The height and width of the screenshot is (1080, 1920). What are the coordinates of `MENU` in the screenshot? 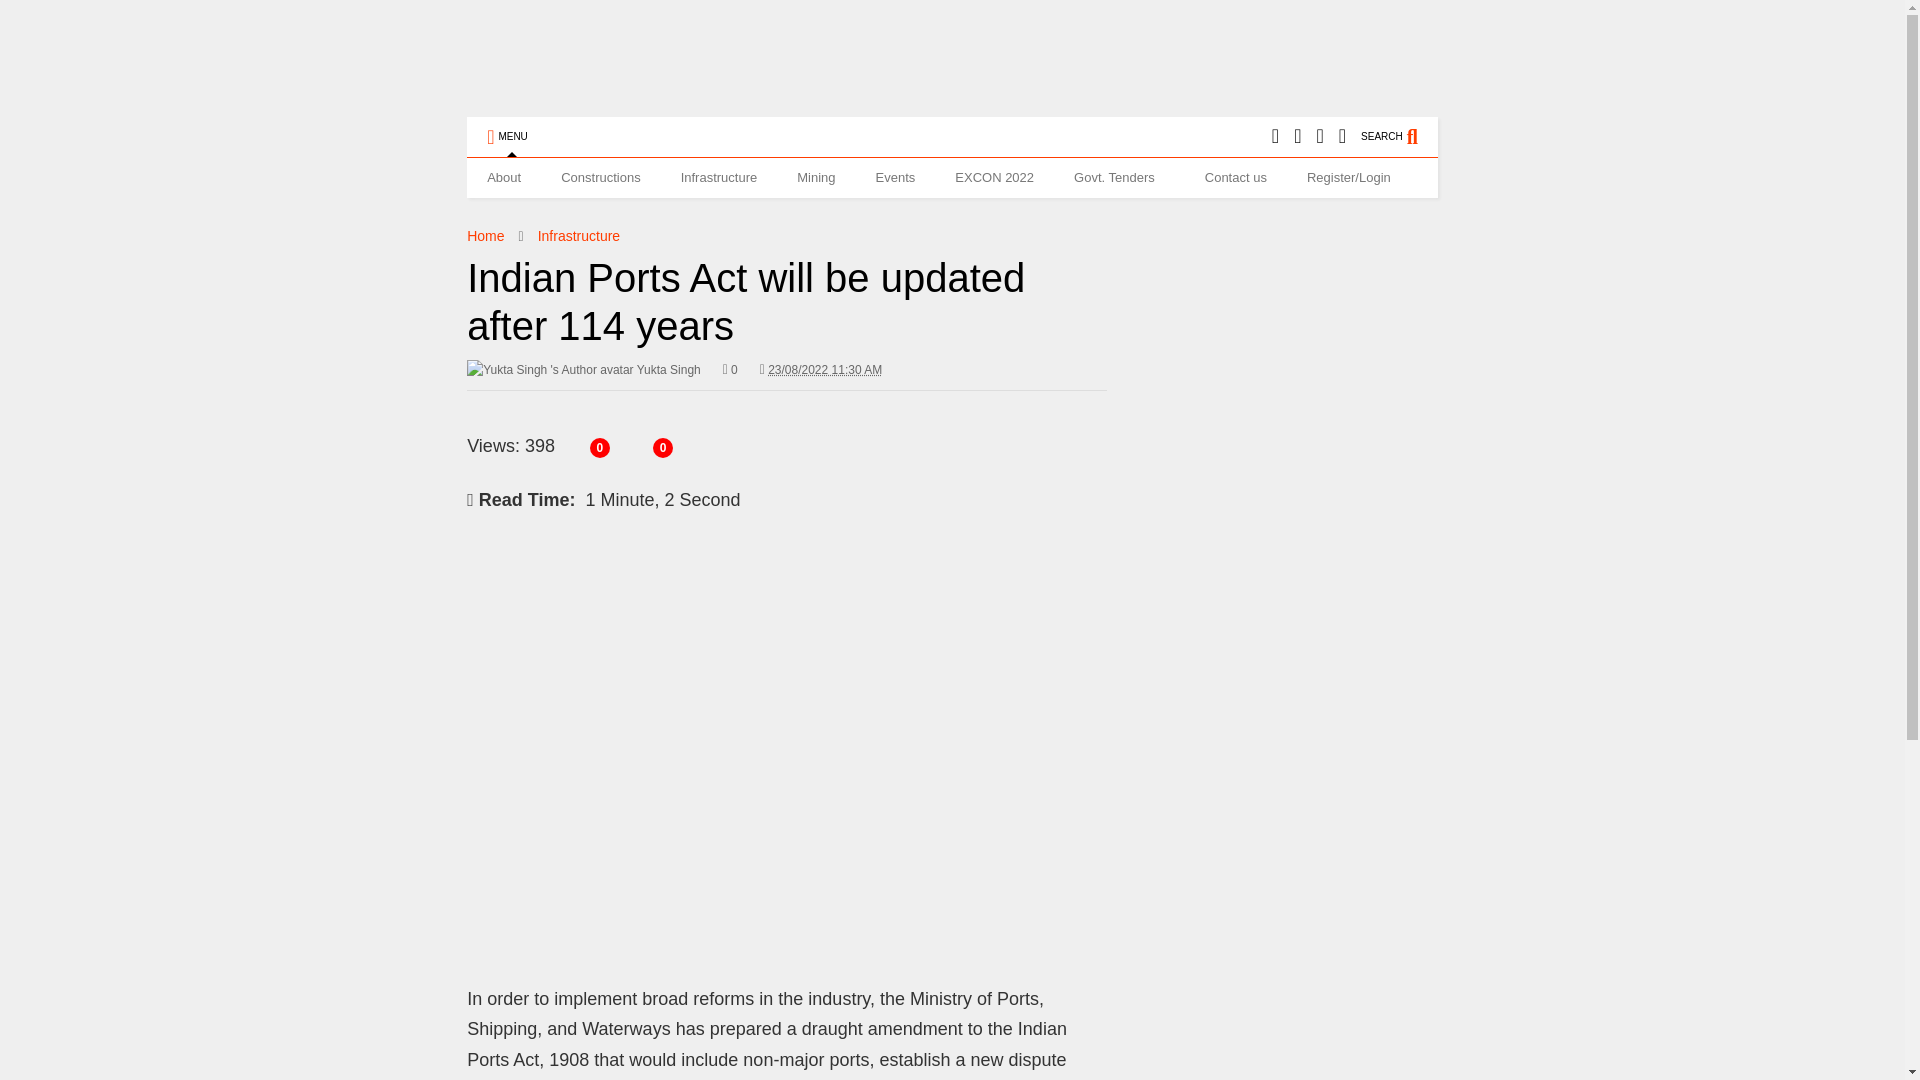 It's located at (506, 136).